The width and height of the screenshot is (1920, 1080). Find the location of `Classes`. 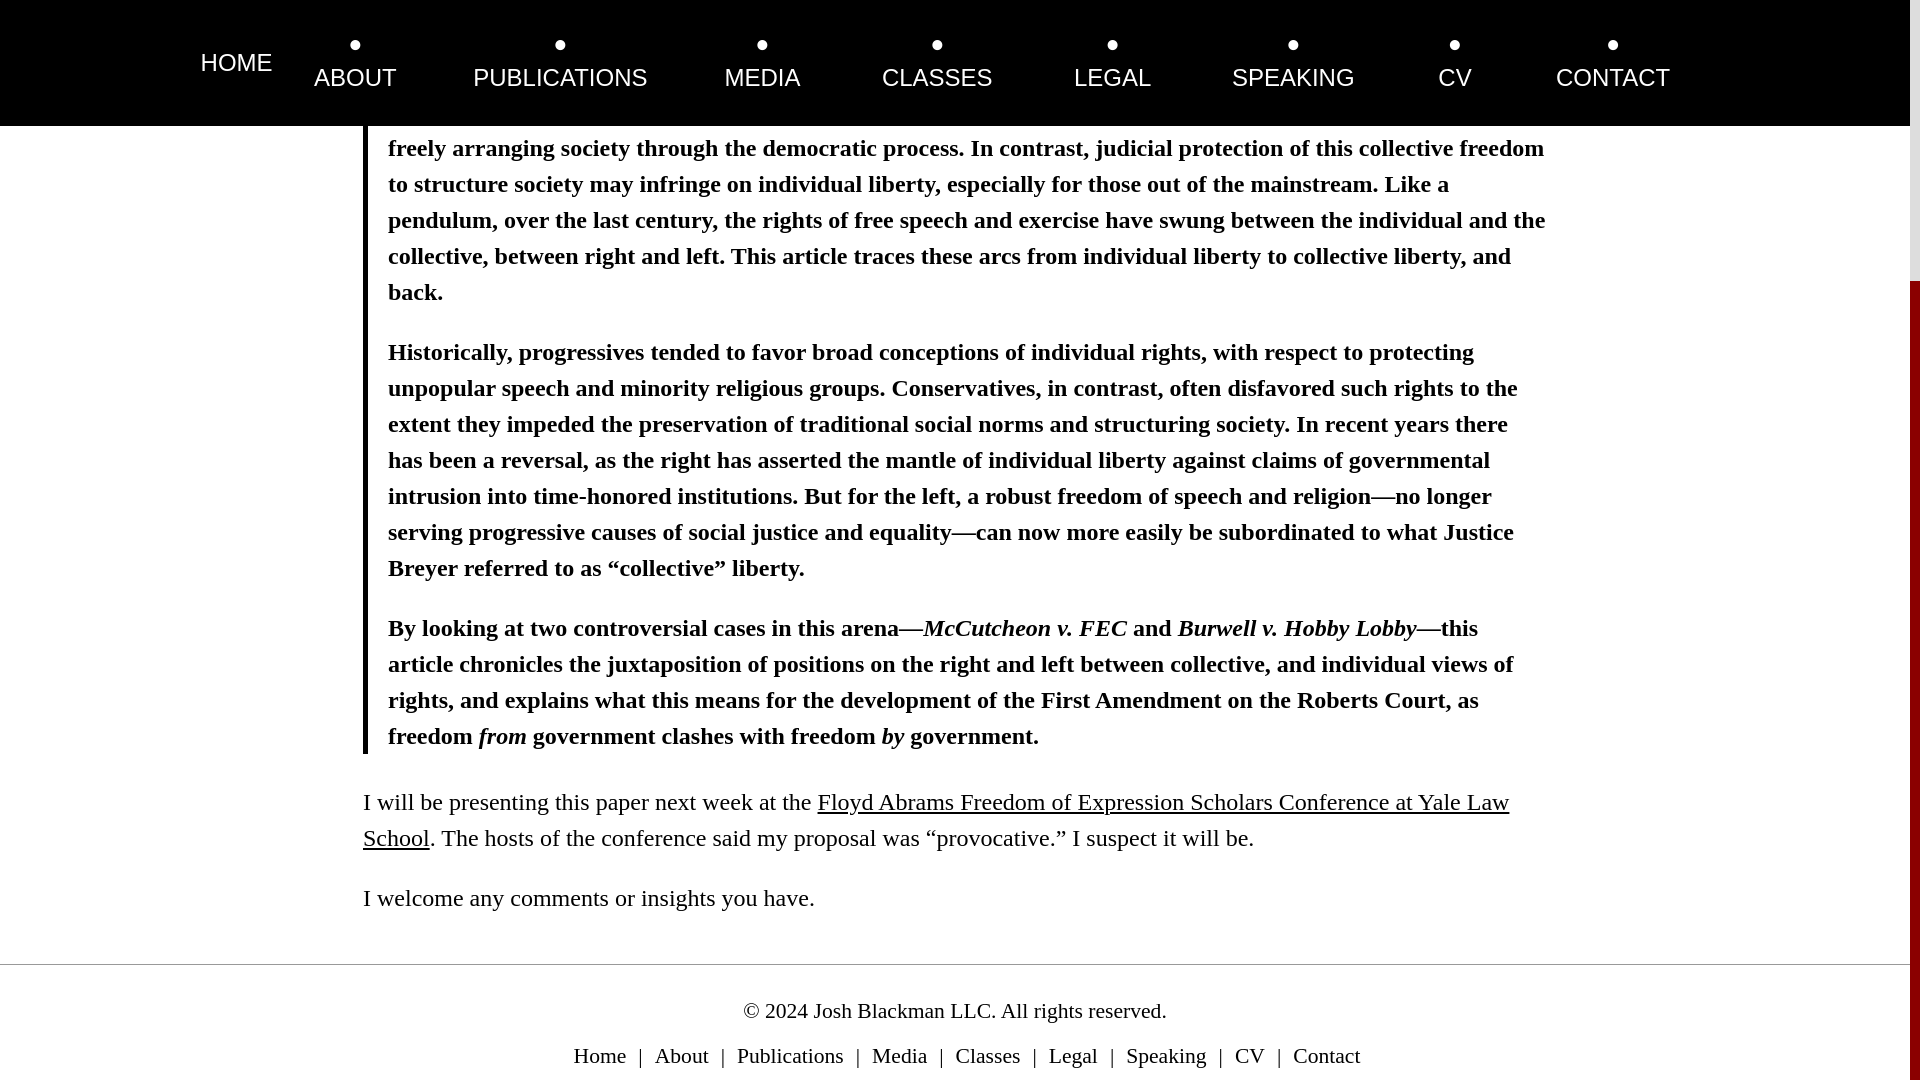

Classes is located at coordinates (988, 1056).